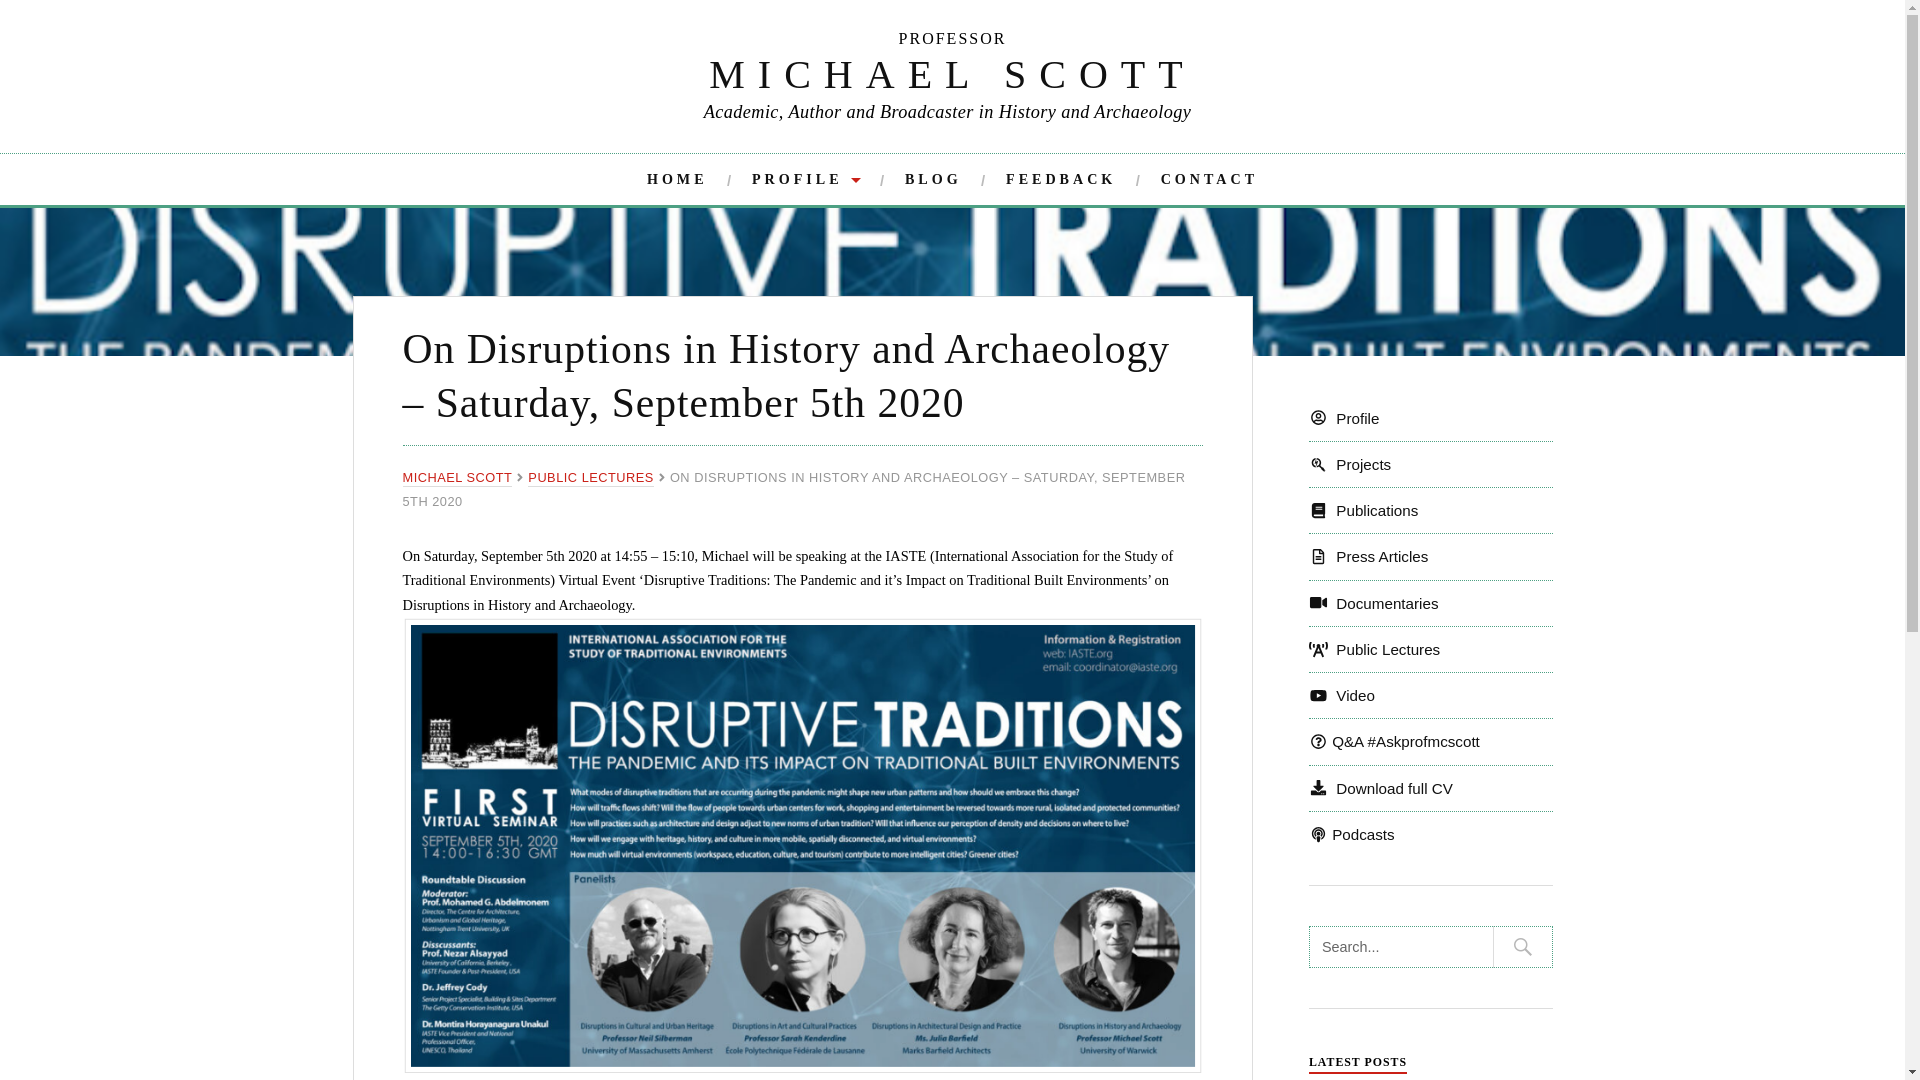  What do you see at coordinates (806, 179) in the screenshot?
I see `Michael Scott Profile` at bounding box center [806, 179].